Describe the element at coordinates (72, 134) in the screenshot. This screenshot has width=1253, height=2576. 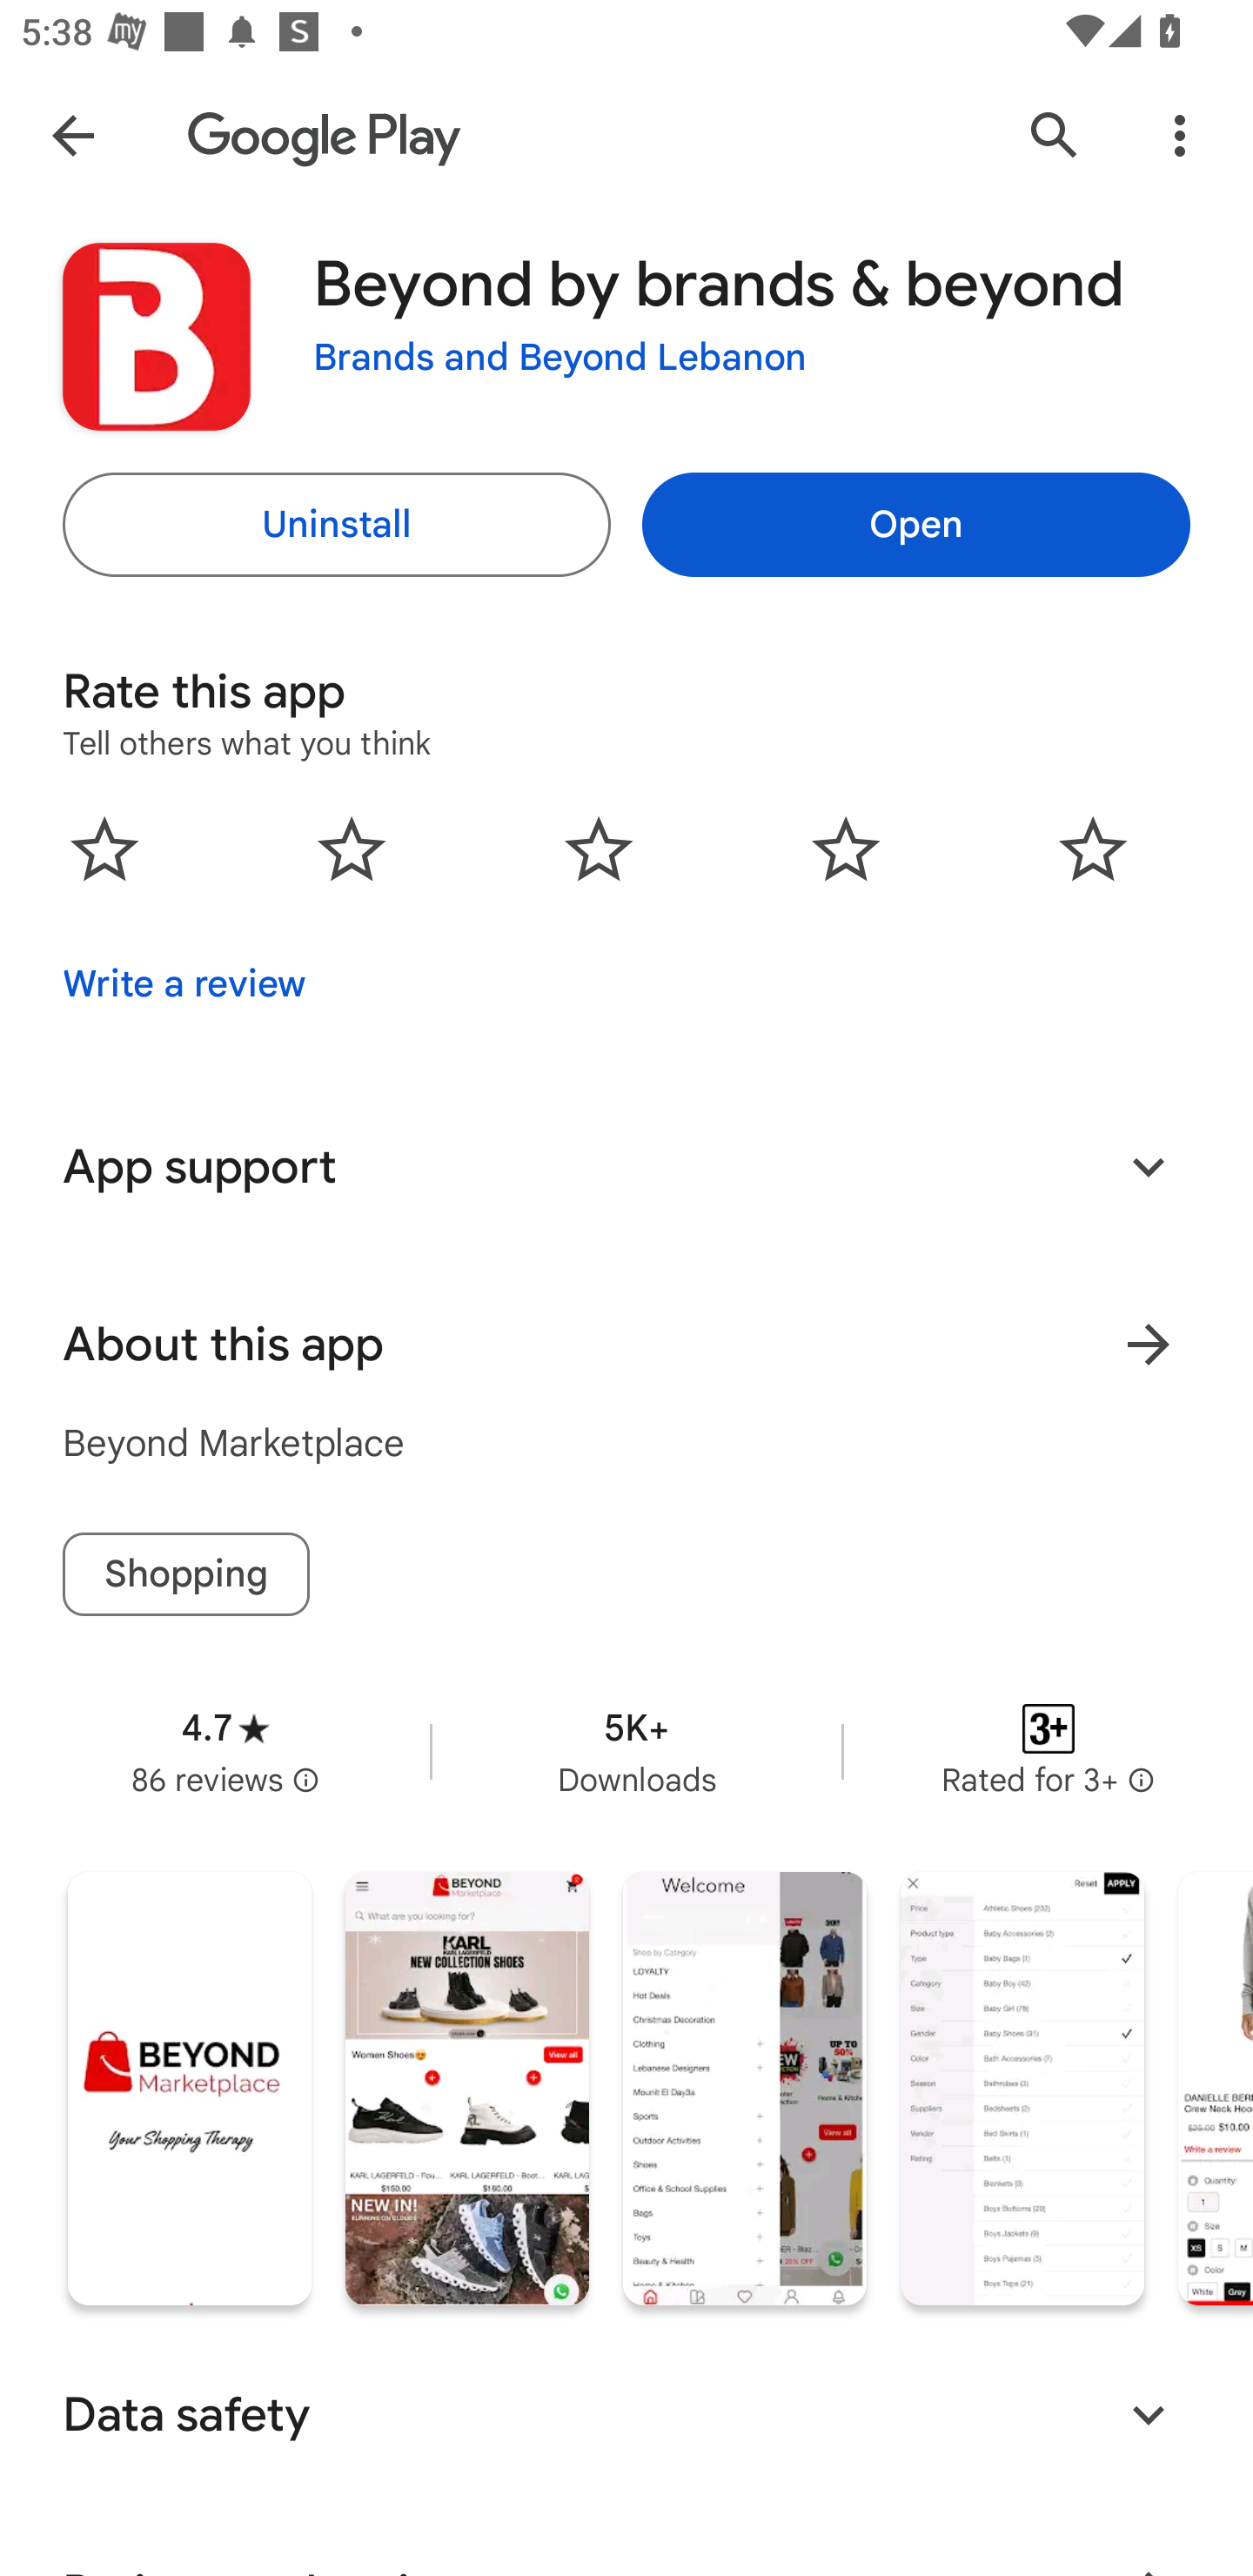
I see `Navigate up` at that location.